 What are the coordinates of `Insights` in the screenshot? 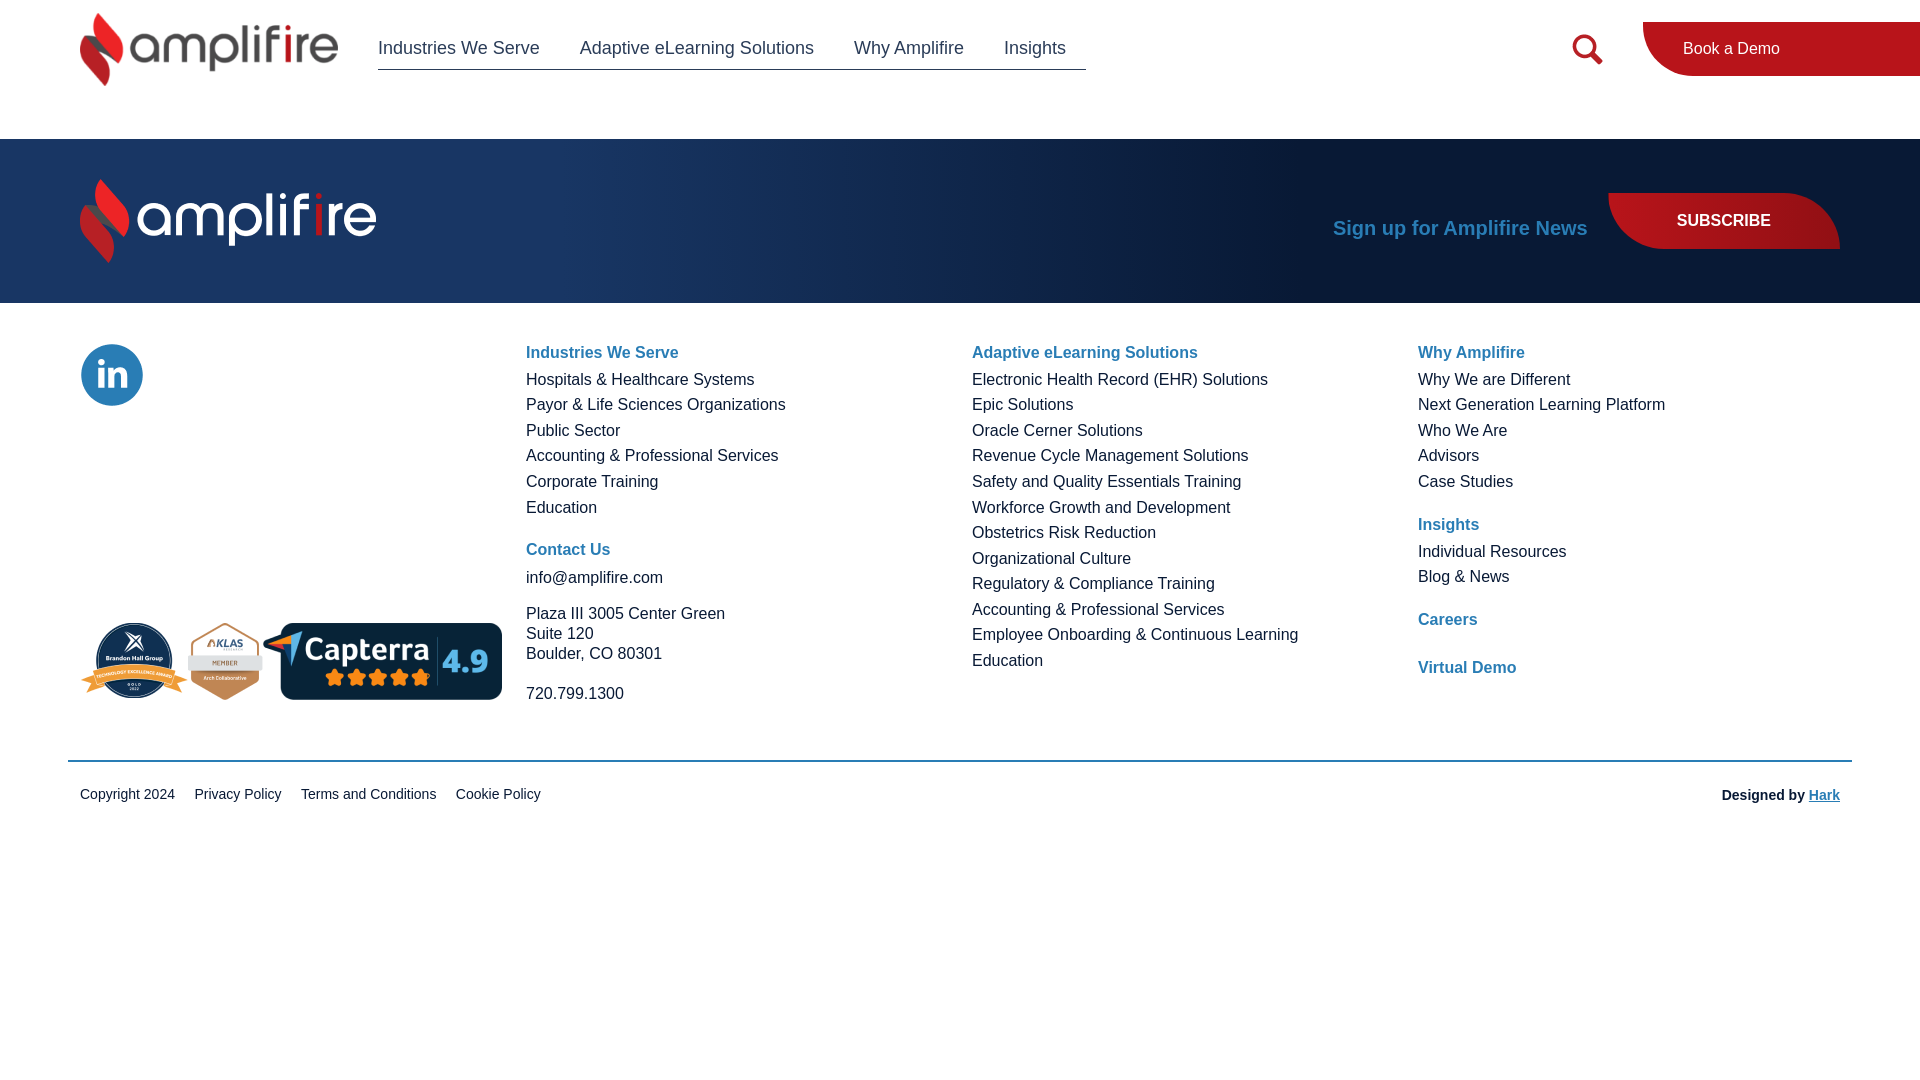 It's located at (1034, 48).